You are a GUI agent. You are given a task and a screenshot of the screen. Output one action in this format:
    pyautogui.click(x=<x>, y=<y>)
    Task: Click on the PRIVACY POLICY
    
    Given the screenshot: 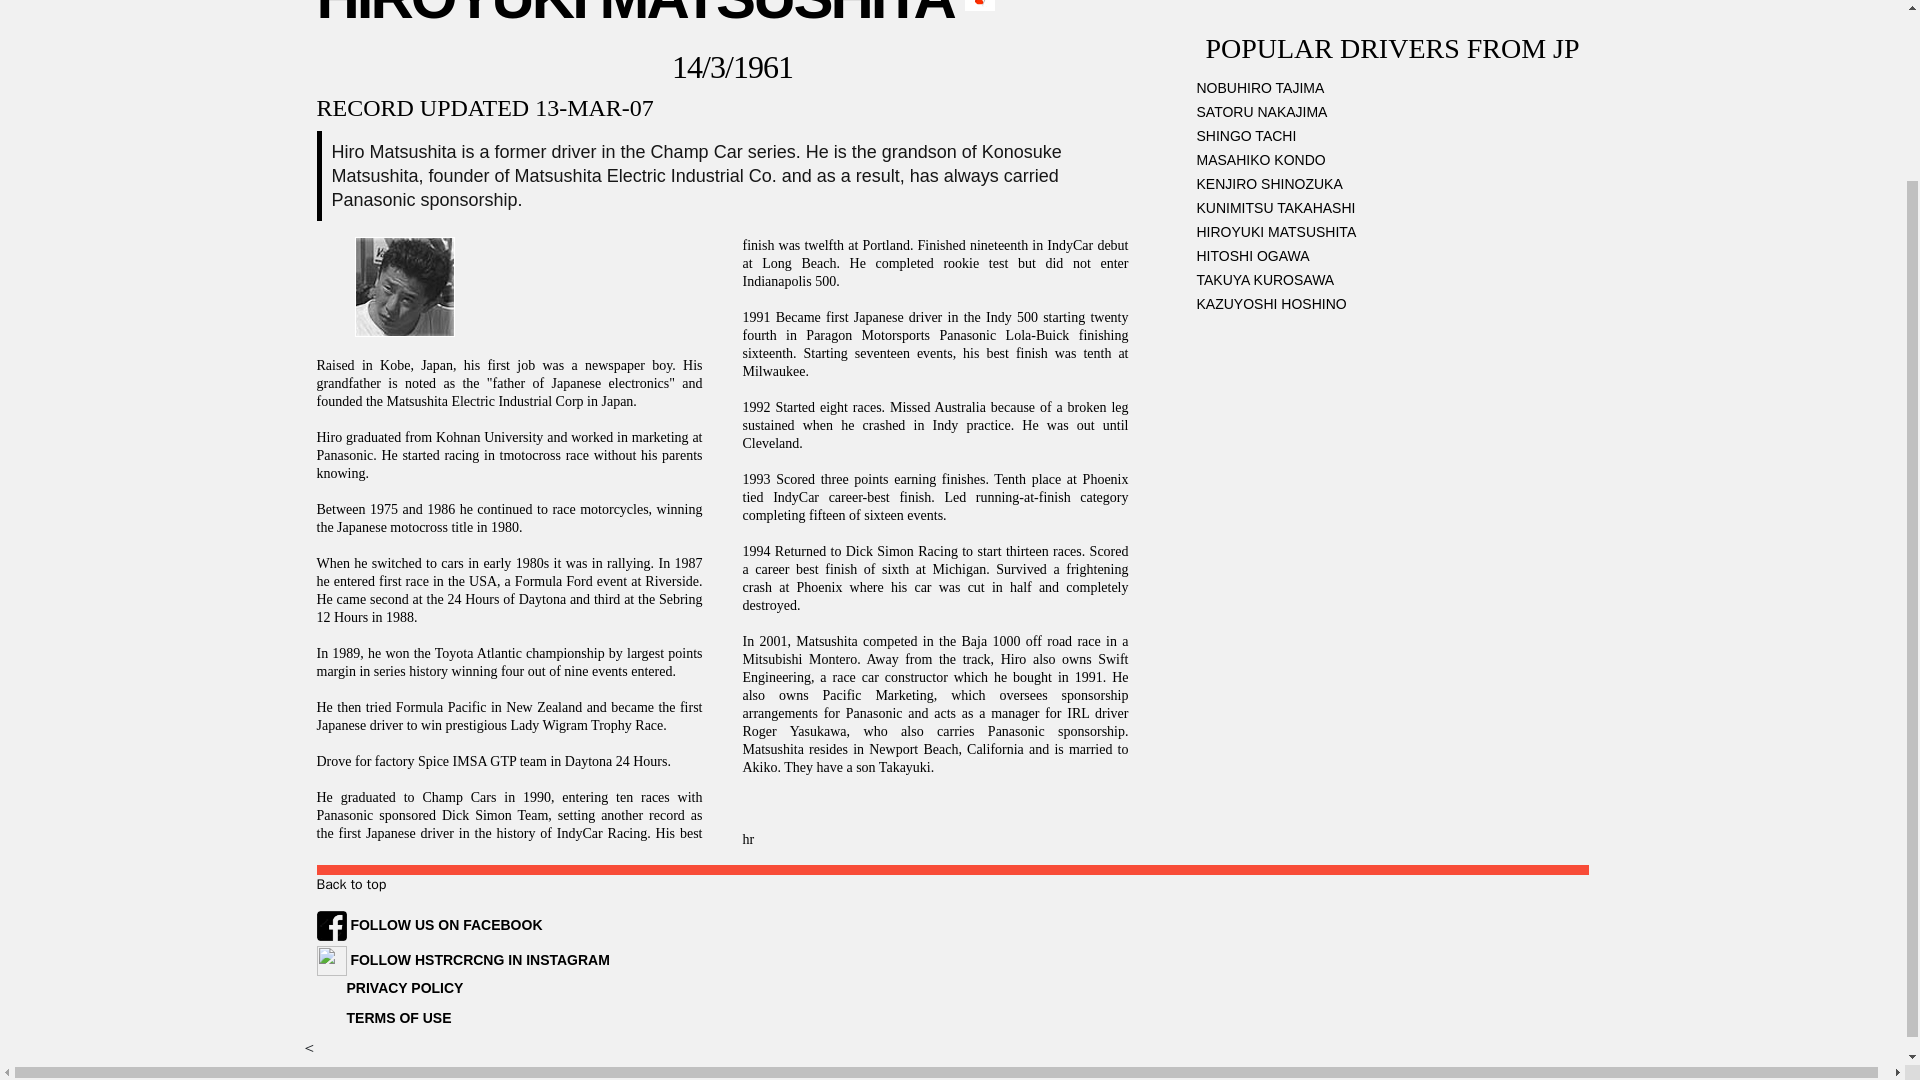 What is the action you would take?
    pyautogui.click(x=389, y=987)
    